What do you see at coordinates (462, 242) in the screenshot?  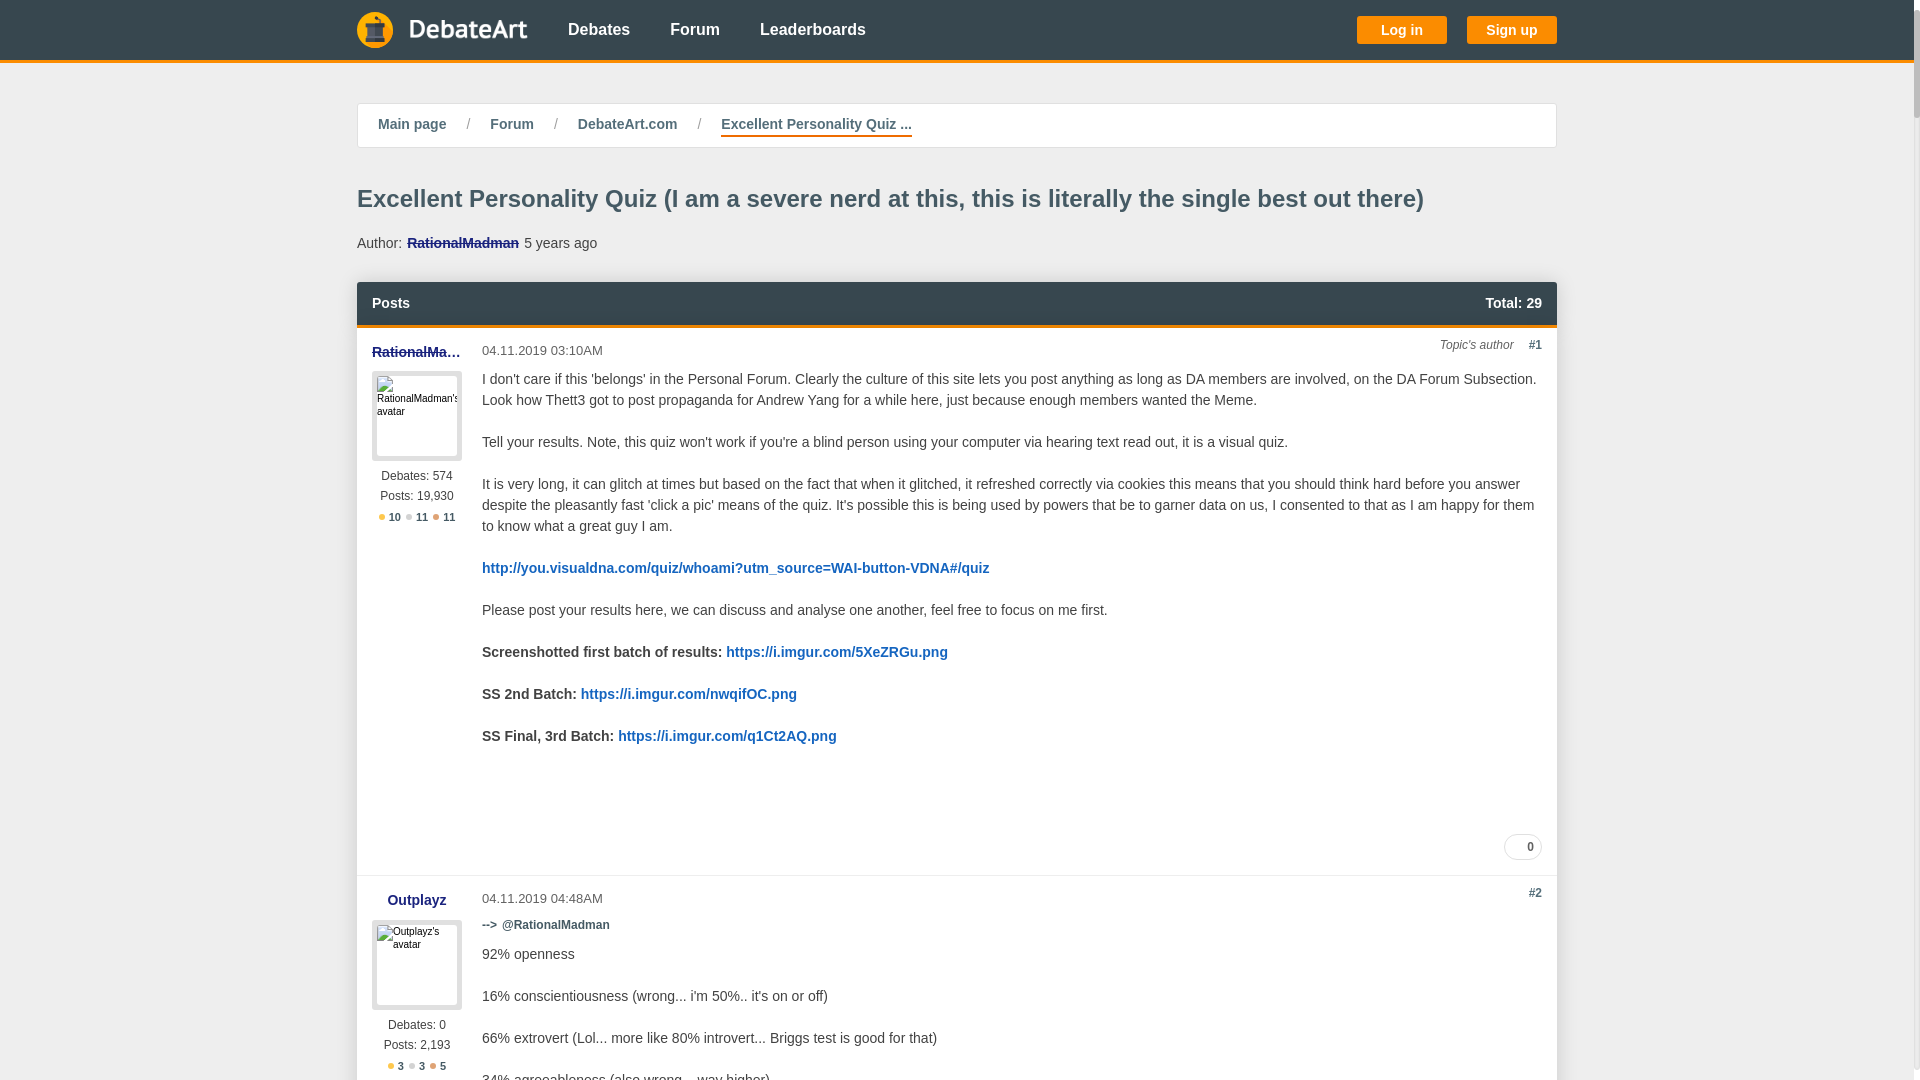 I see `RationalMadman` at bounding box center [462, 242].